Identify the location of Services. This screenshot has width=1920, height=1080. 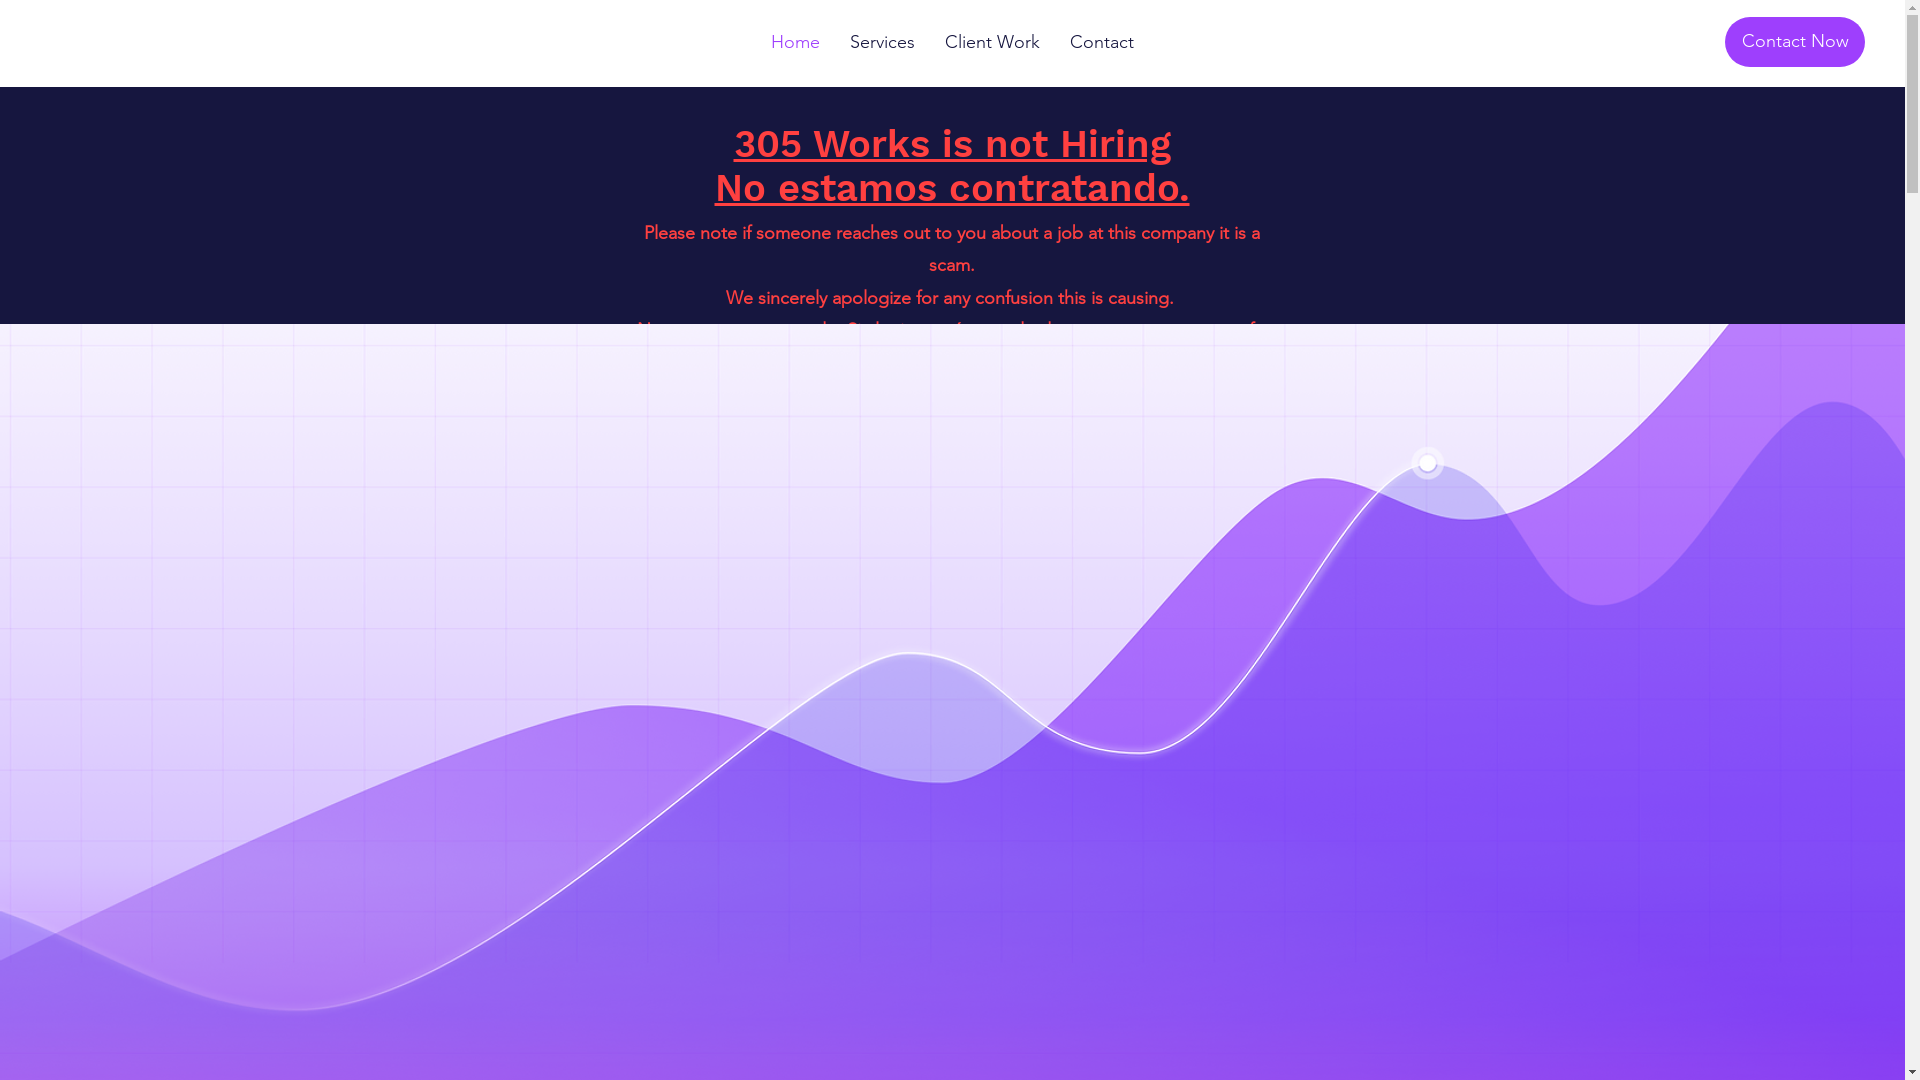
(882, 42).